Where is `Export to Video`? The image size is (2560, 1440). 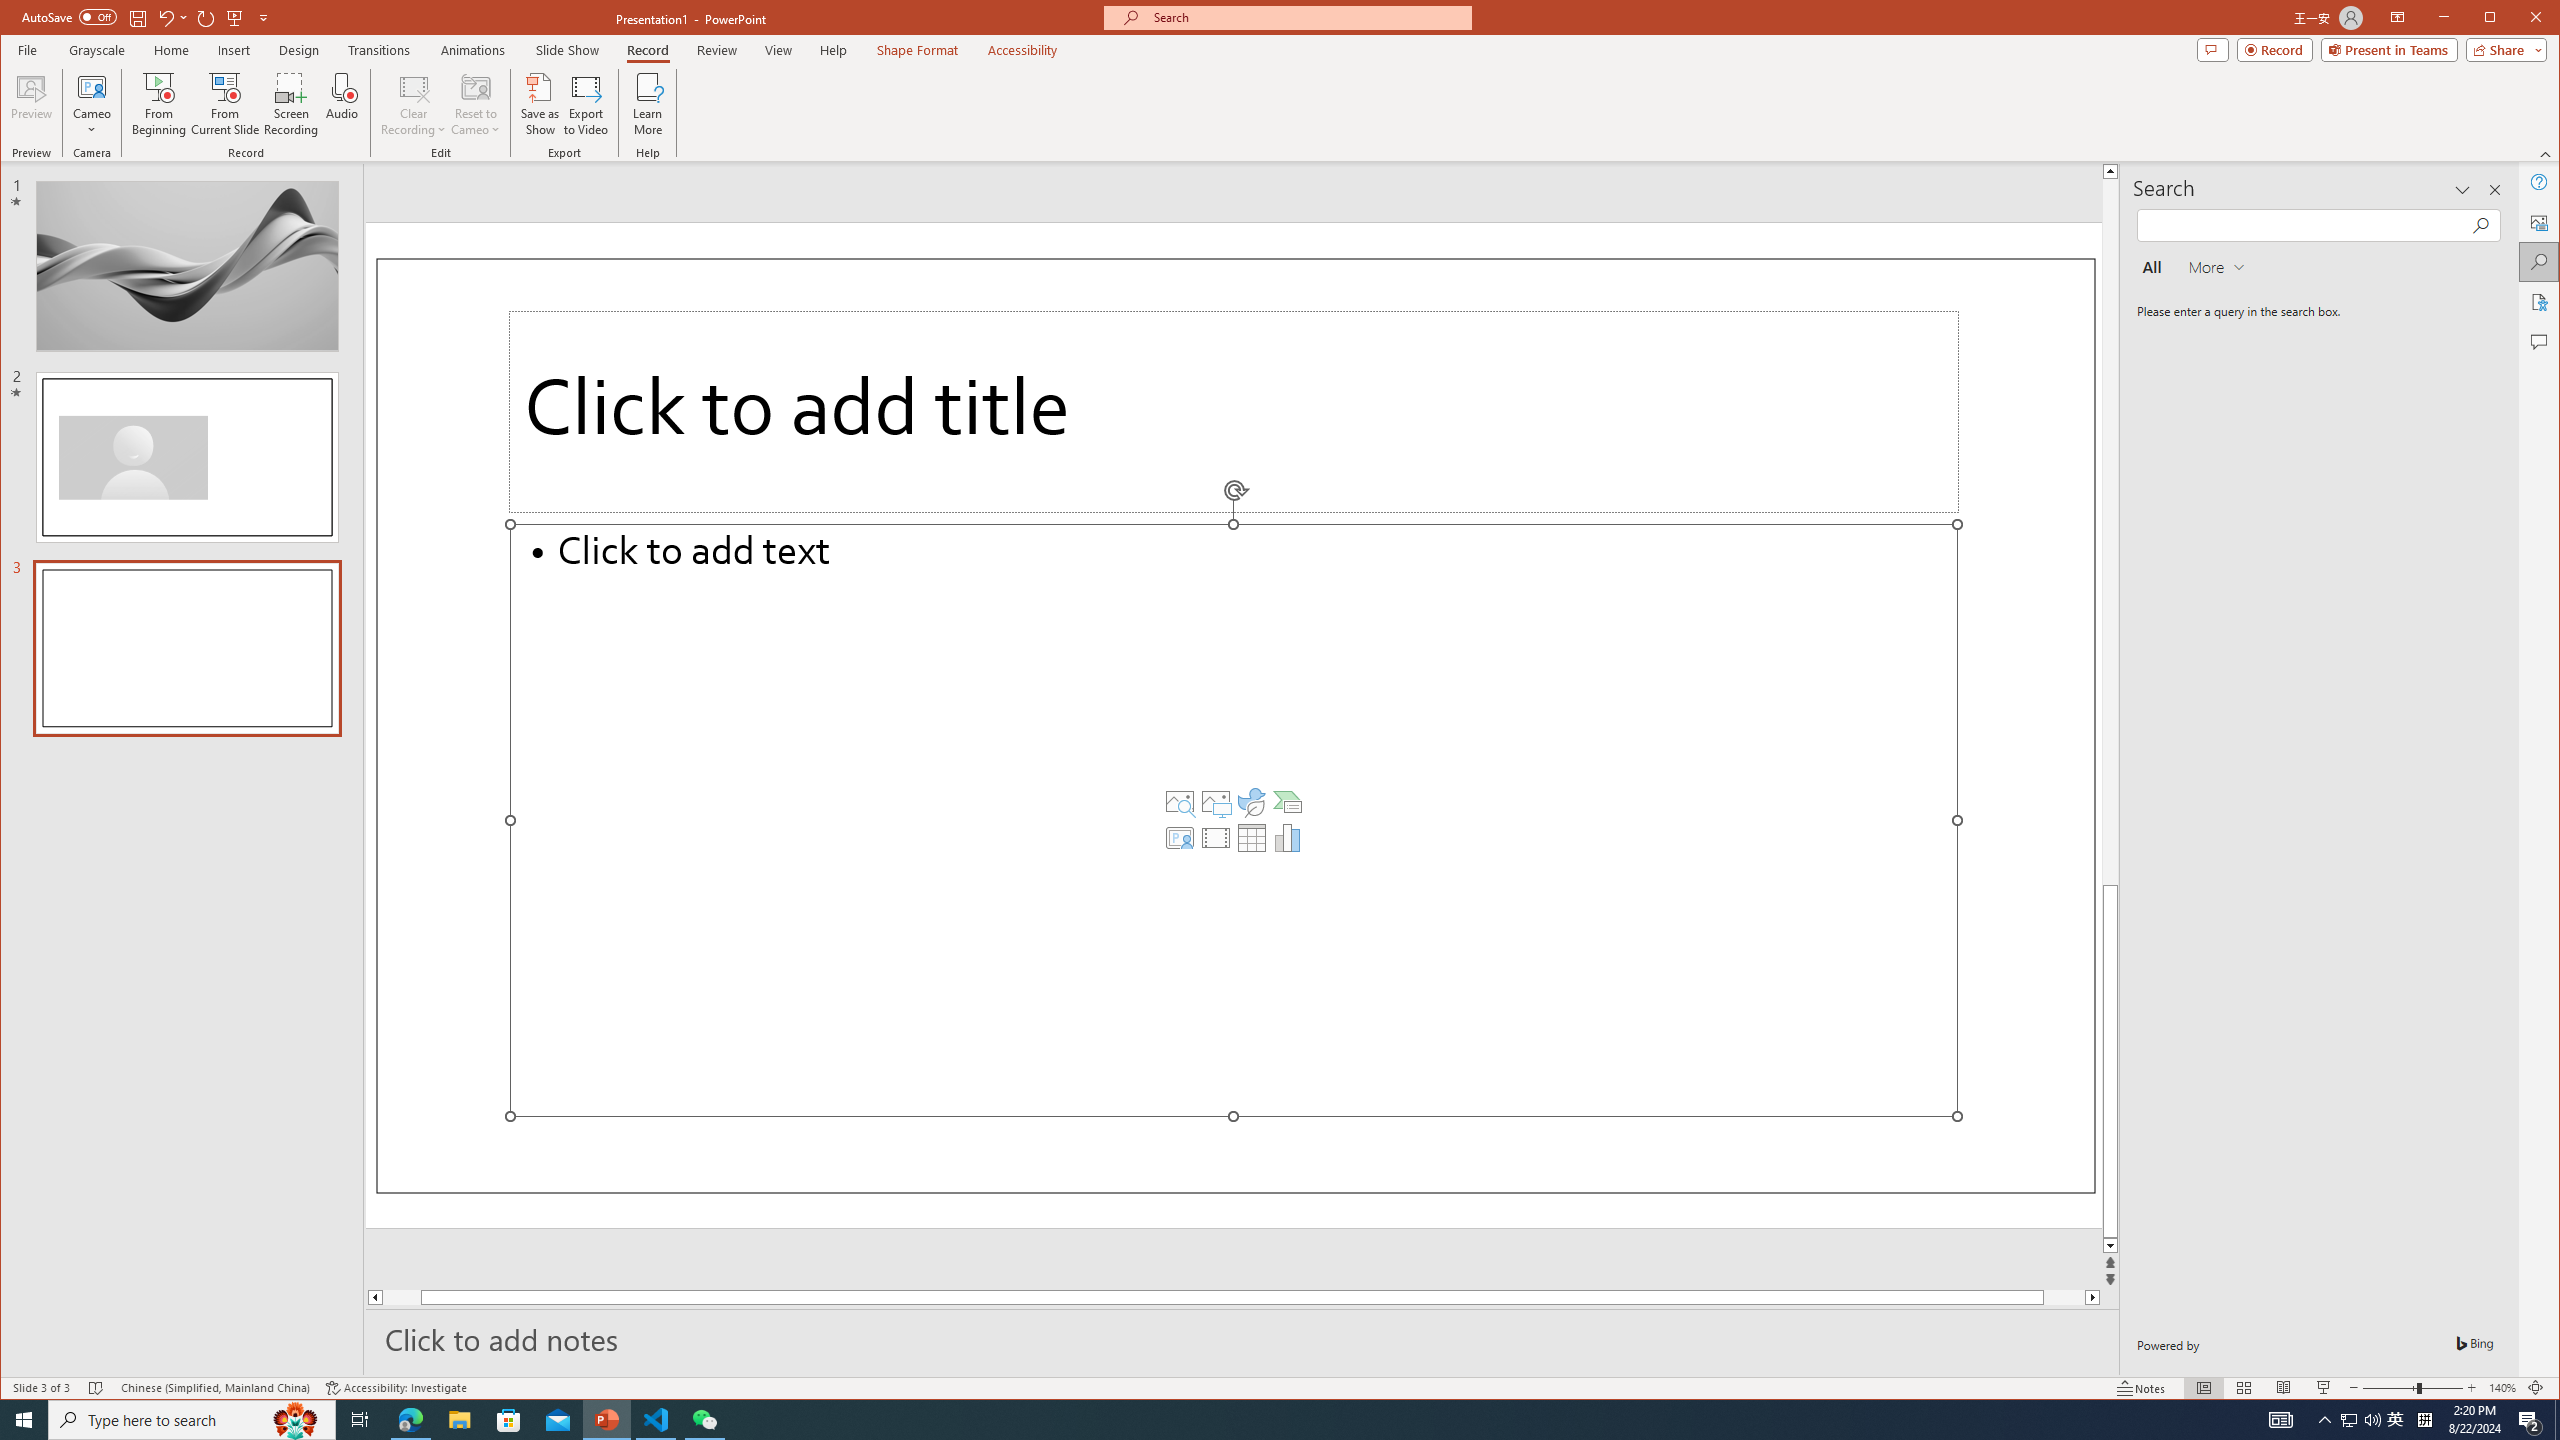
Export to Video is located at coordinates (587, 104).